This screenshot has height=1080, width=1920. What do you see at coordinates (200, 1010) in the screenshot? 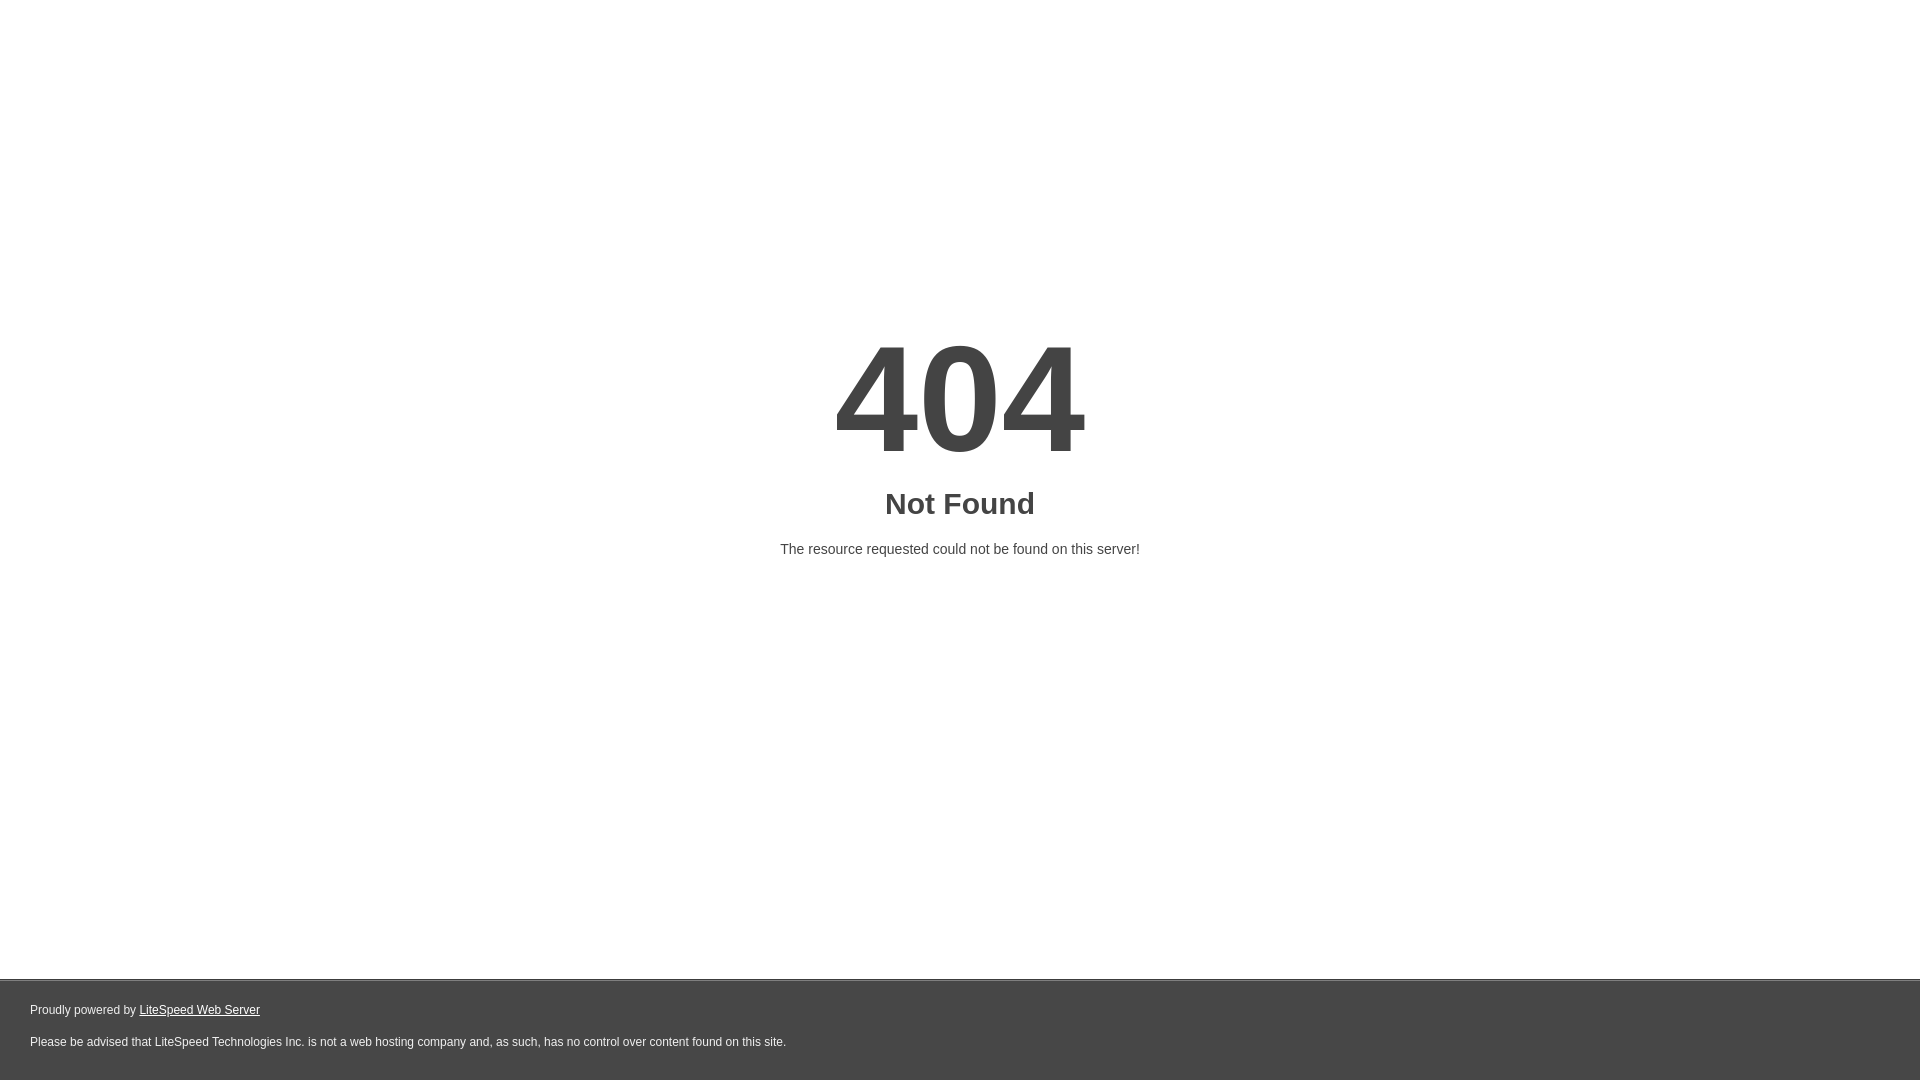
I see `LiteSpeed Web Server` at bounding box center [200, 1010].